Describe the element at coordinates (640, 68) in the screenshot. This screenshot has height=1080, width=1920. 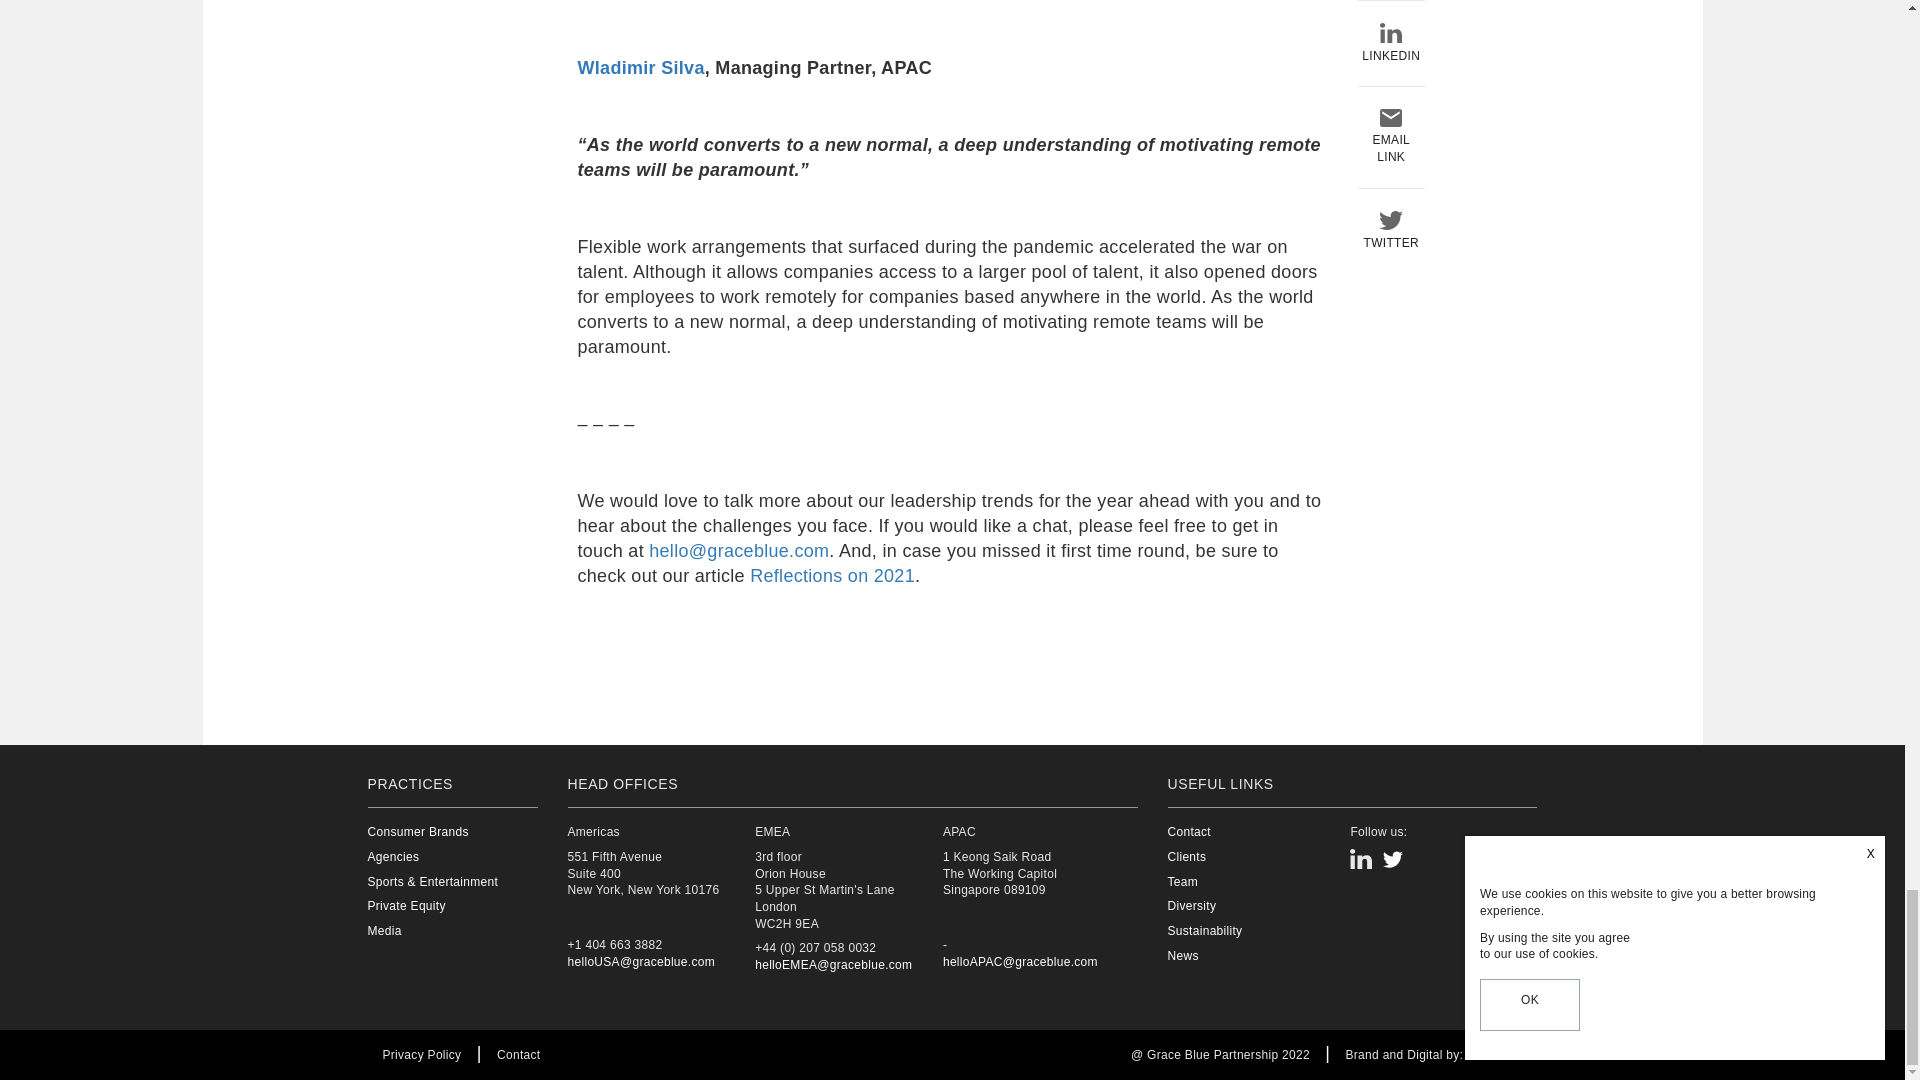
I see `Wladimir Silva` at that location.